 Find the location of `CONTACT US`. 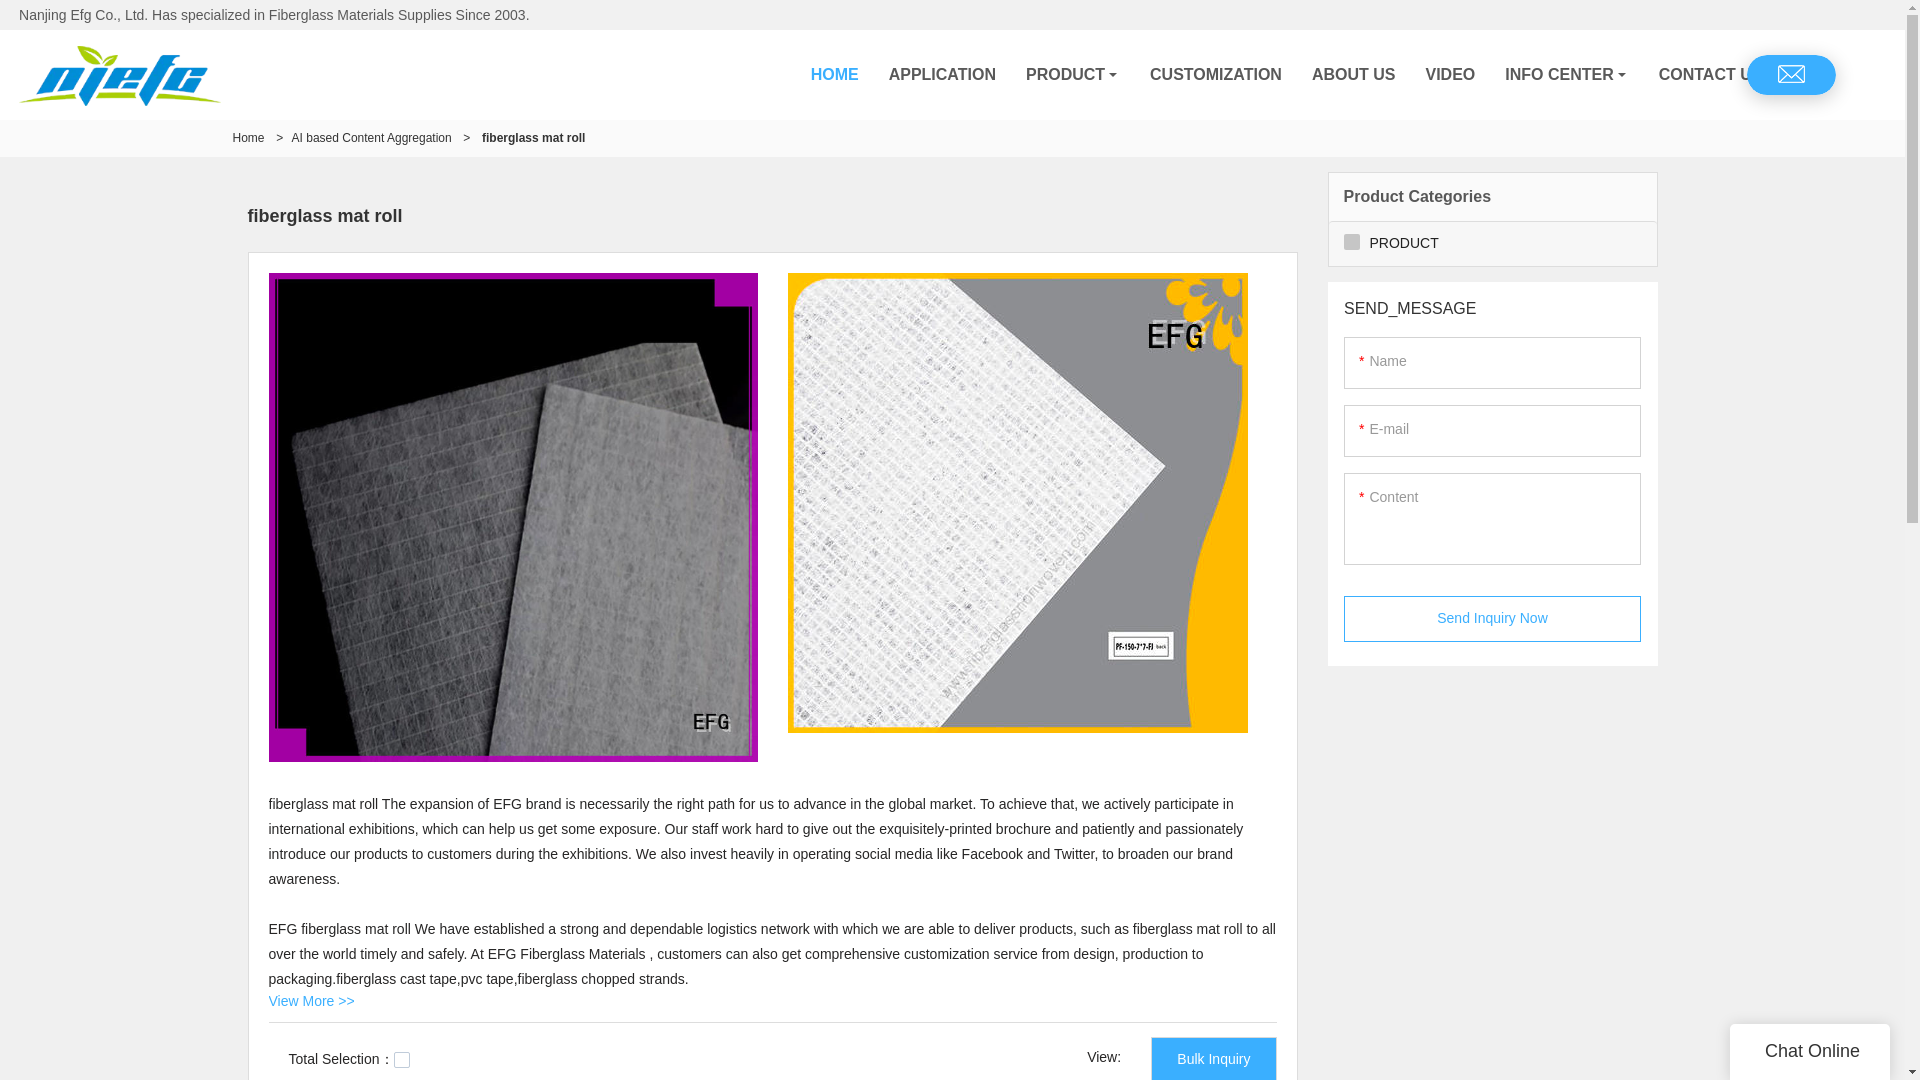

CONTACT US is located at coordinates (1710, 74).